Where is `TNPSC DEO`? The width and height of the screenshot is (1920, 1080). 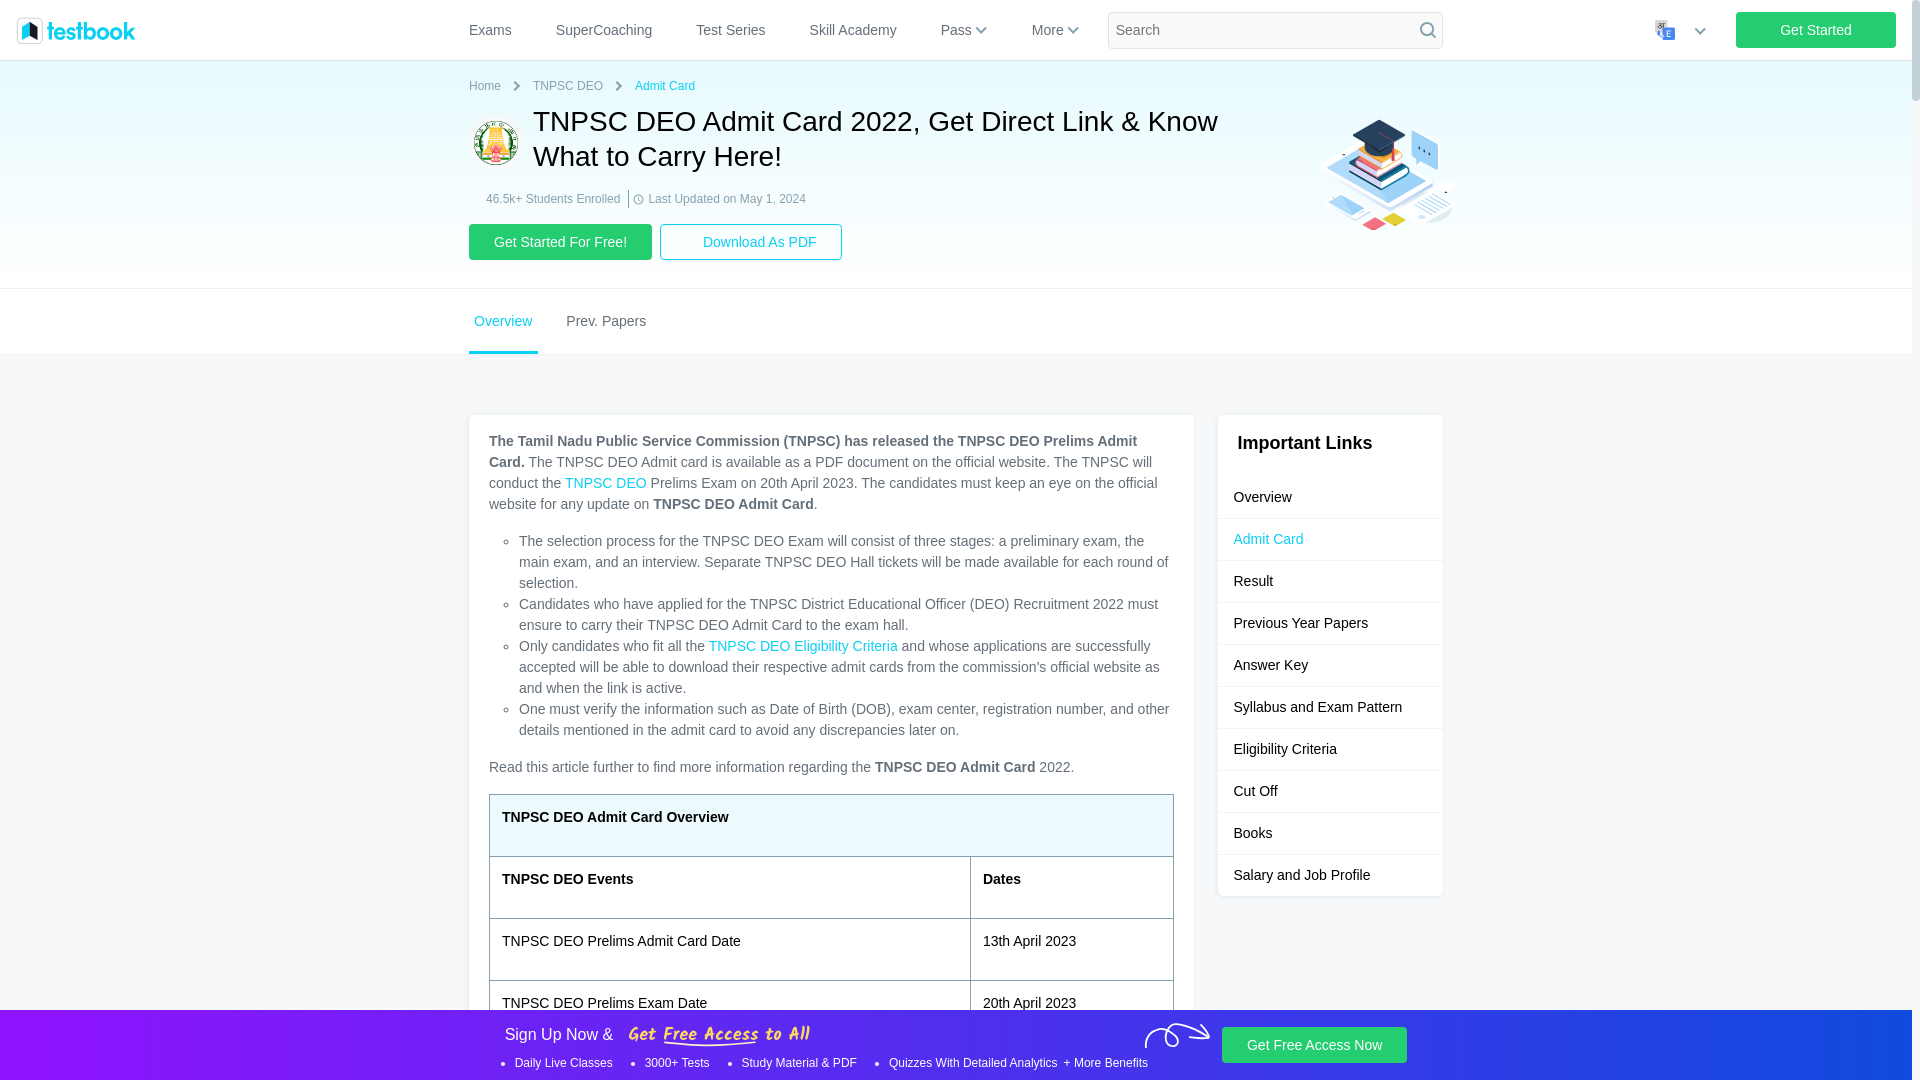 TNPSC DEO is located at coordinates (606, 483).